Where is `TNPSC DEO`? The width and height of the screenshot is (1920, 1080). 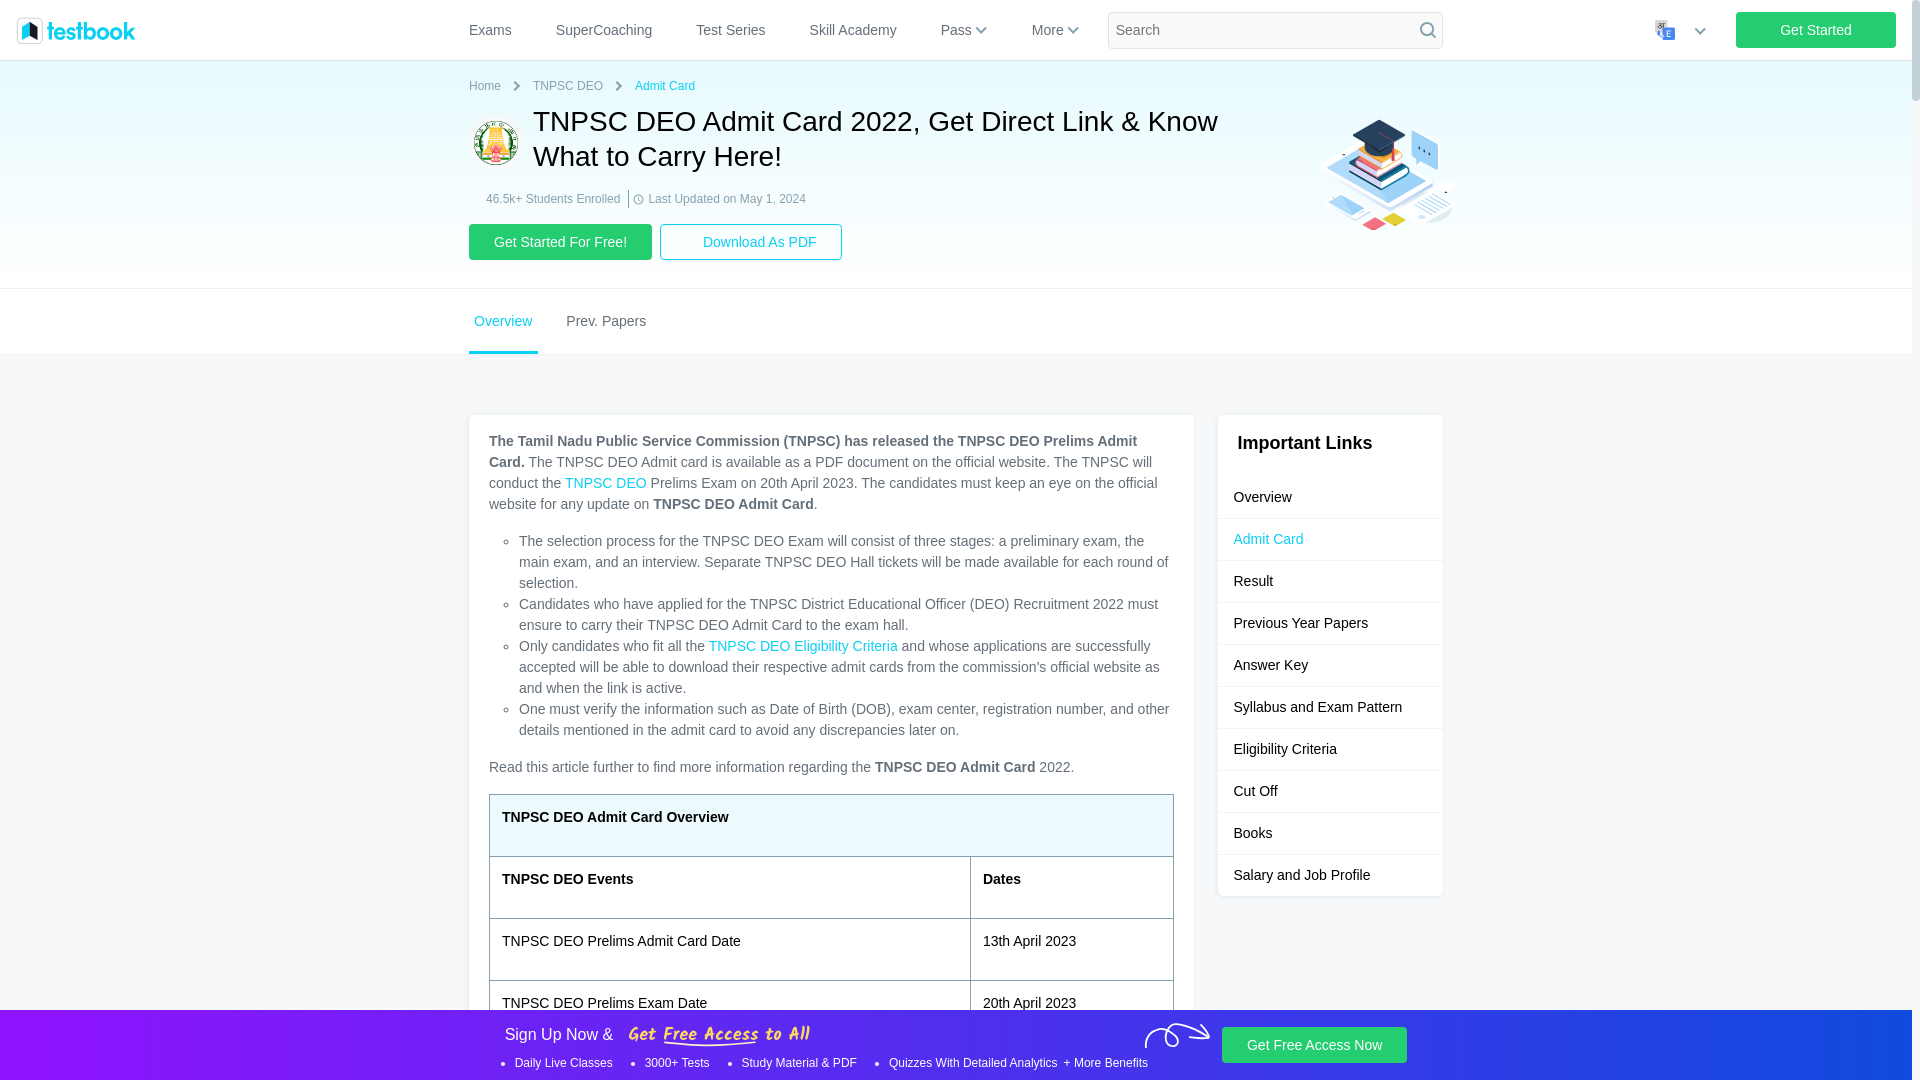 TNPSC DEO is located at coordinates (606, 483).